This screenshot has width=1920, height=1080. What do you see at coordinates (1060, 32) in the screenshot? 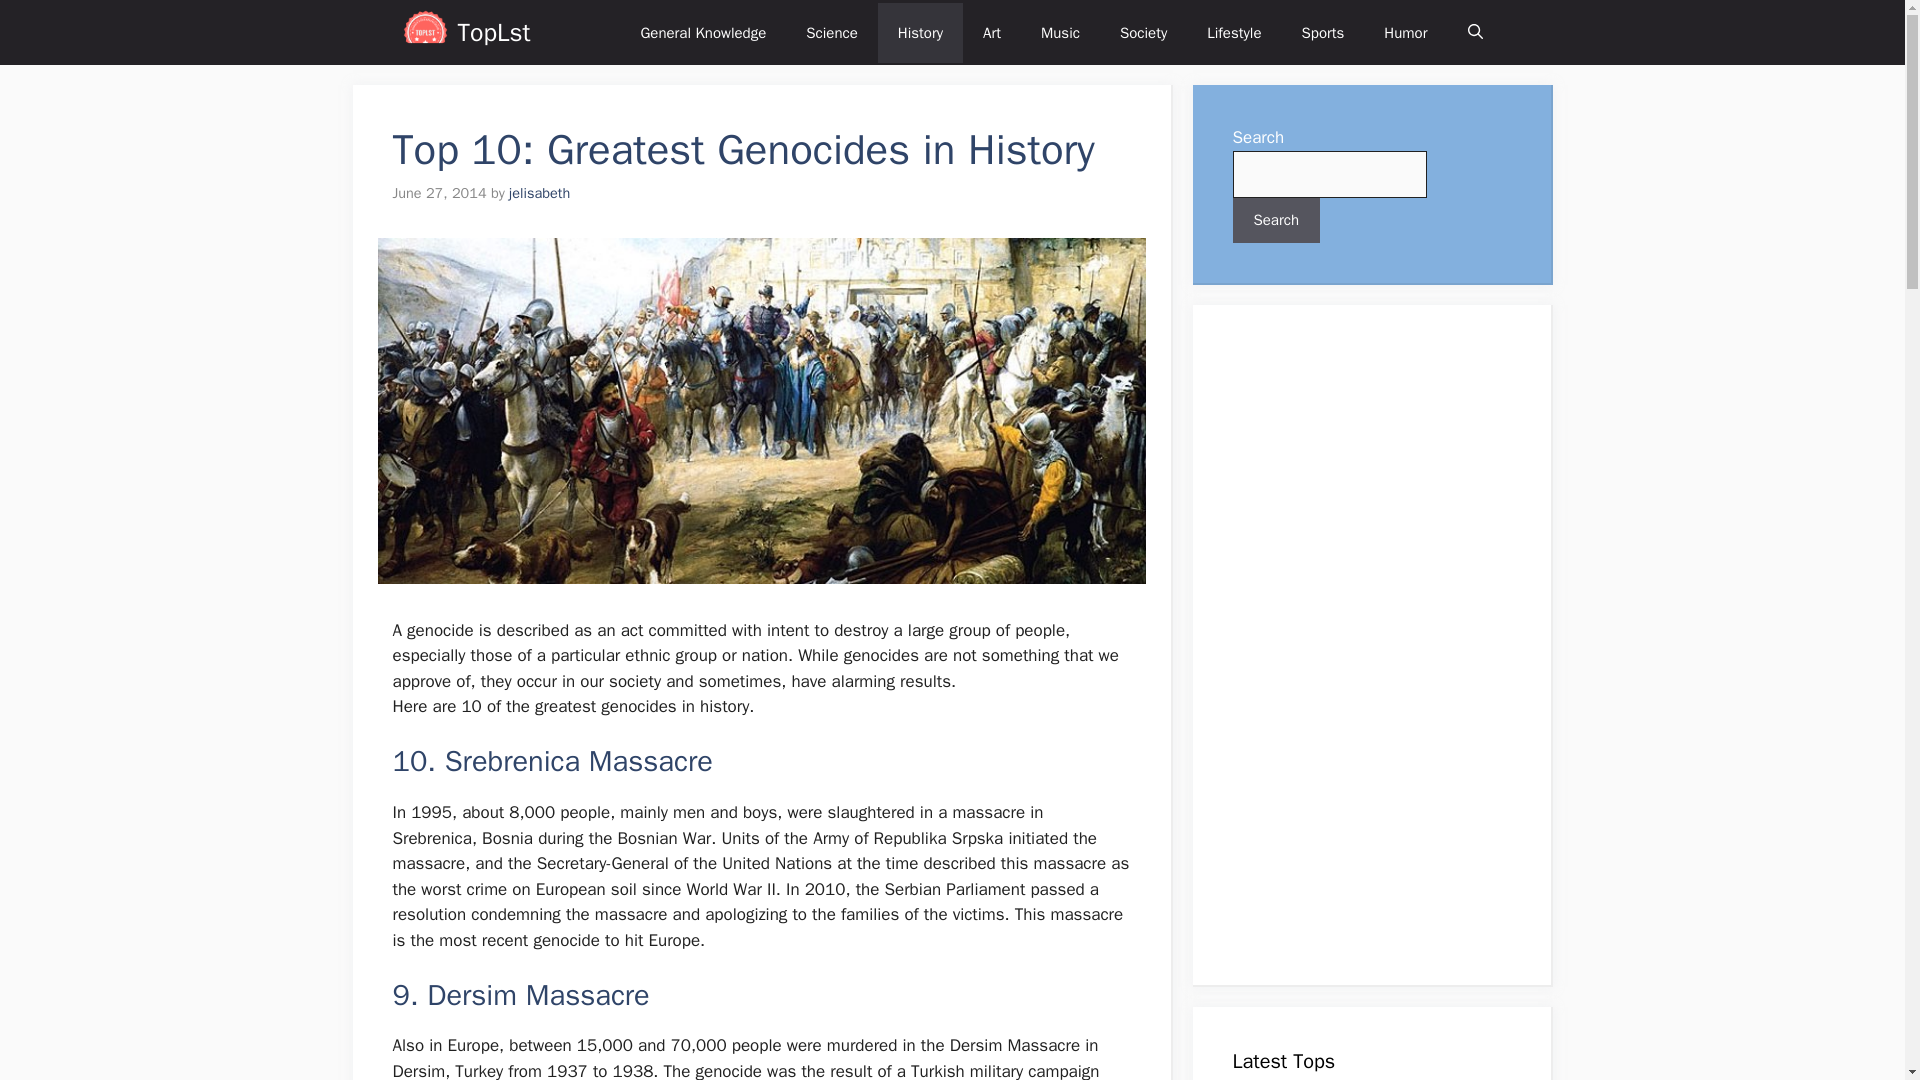
I see `Music` at bounding box center [1060, 32].